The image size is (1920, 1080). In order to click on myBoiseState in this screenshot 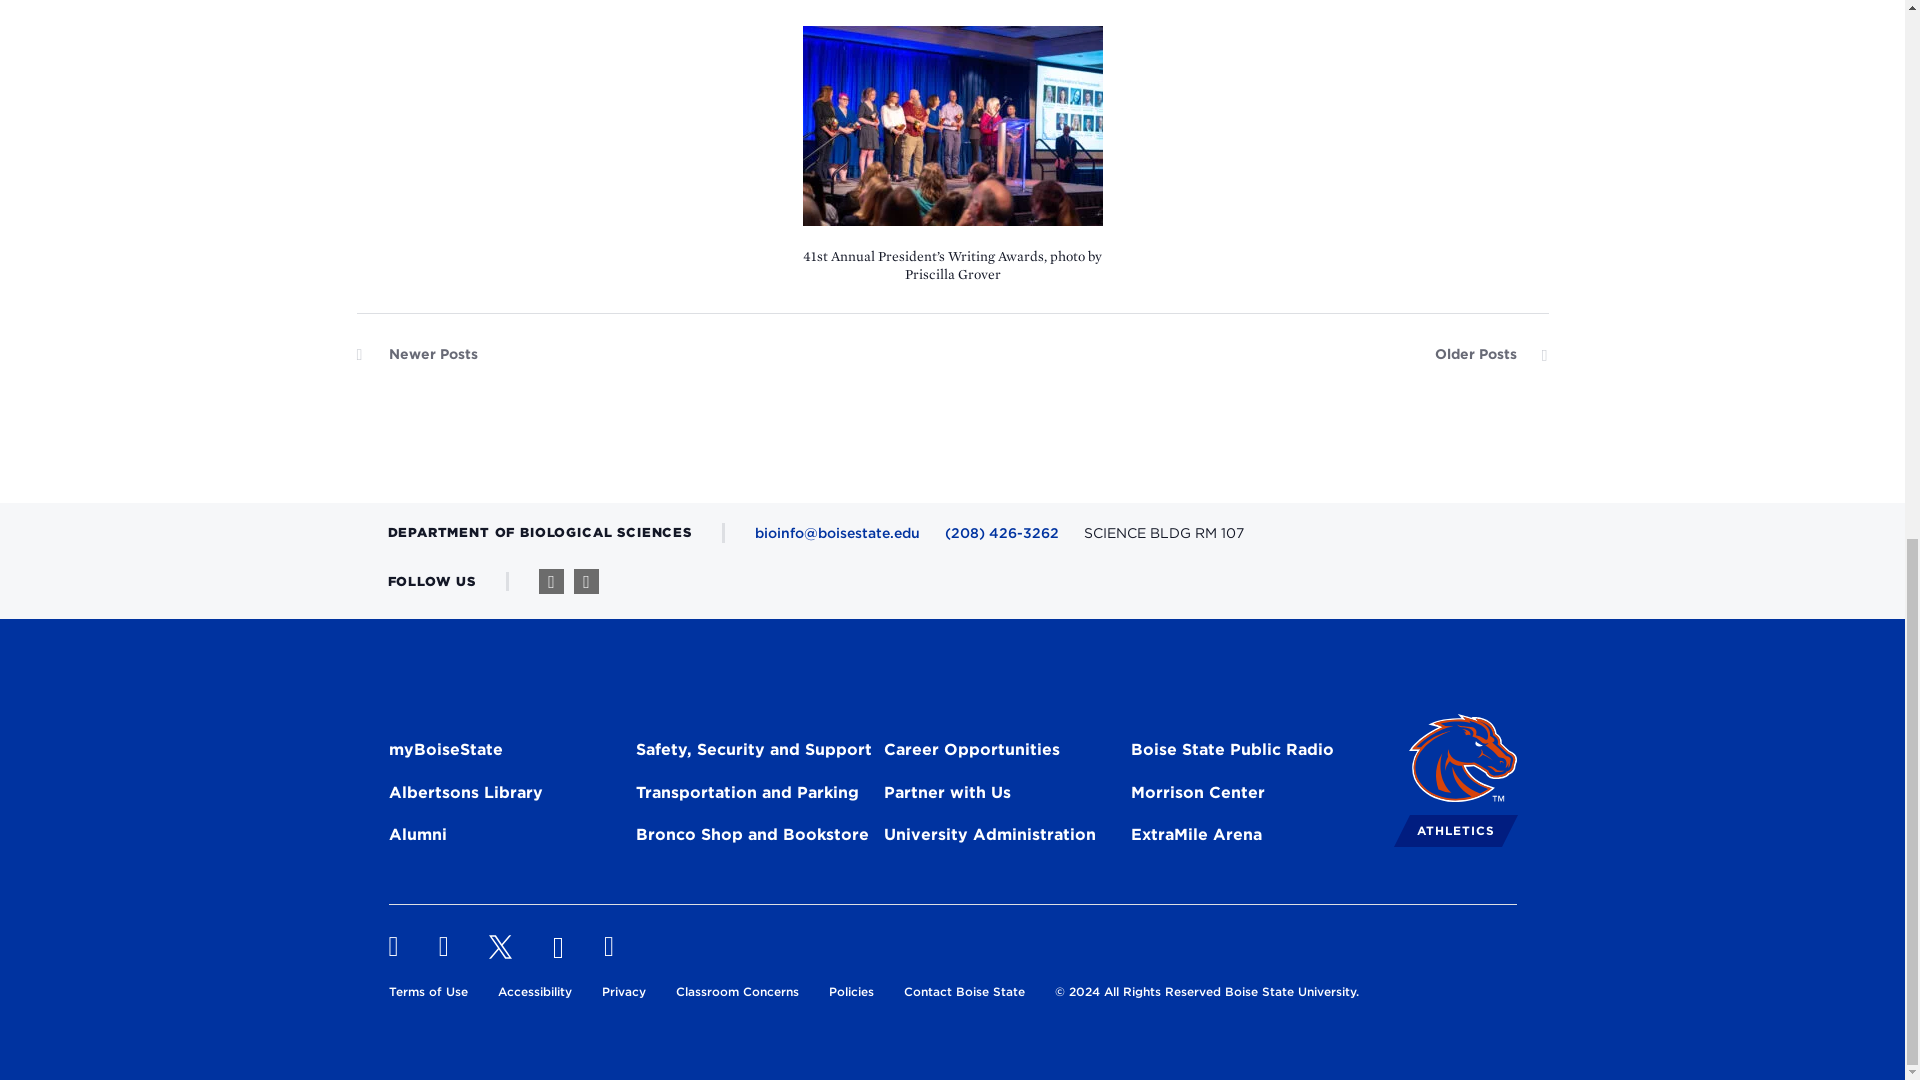, I will do `click(444, 752)`.